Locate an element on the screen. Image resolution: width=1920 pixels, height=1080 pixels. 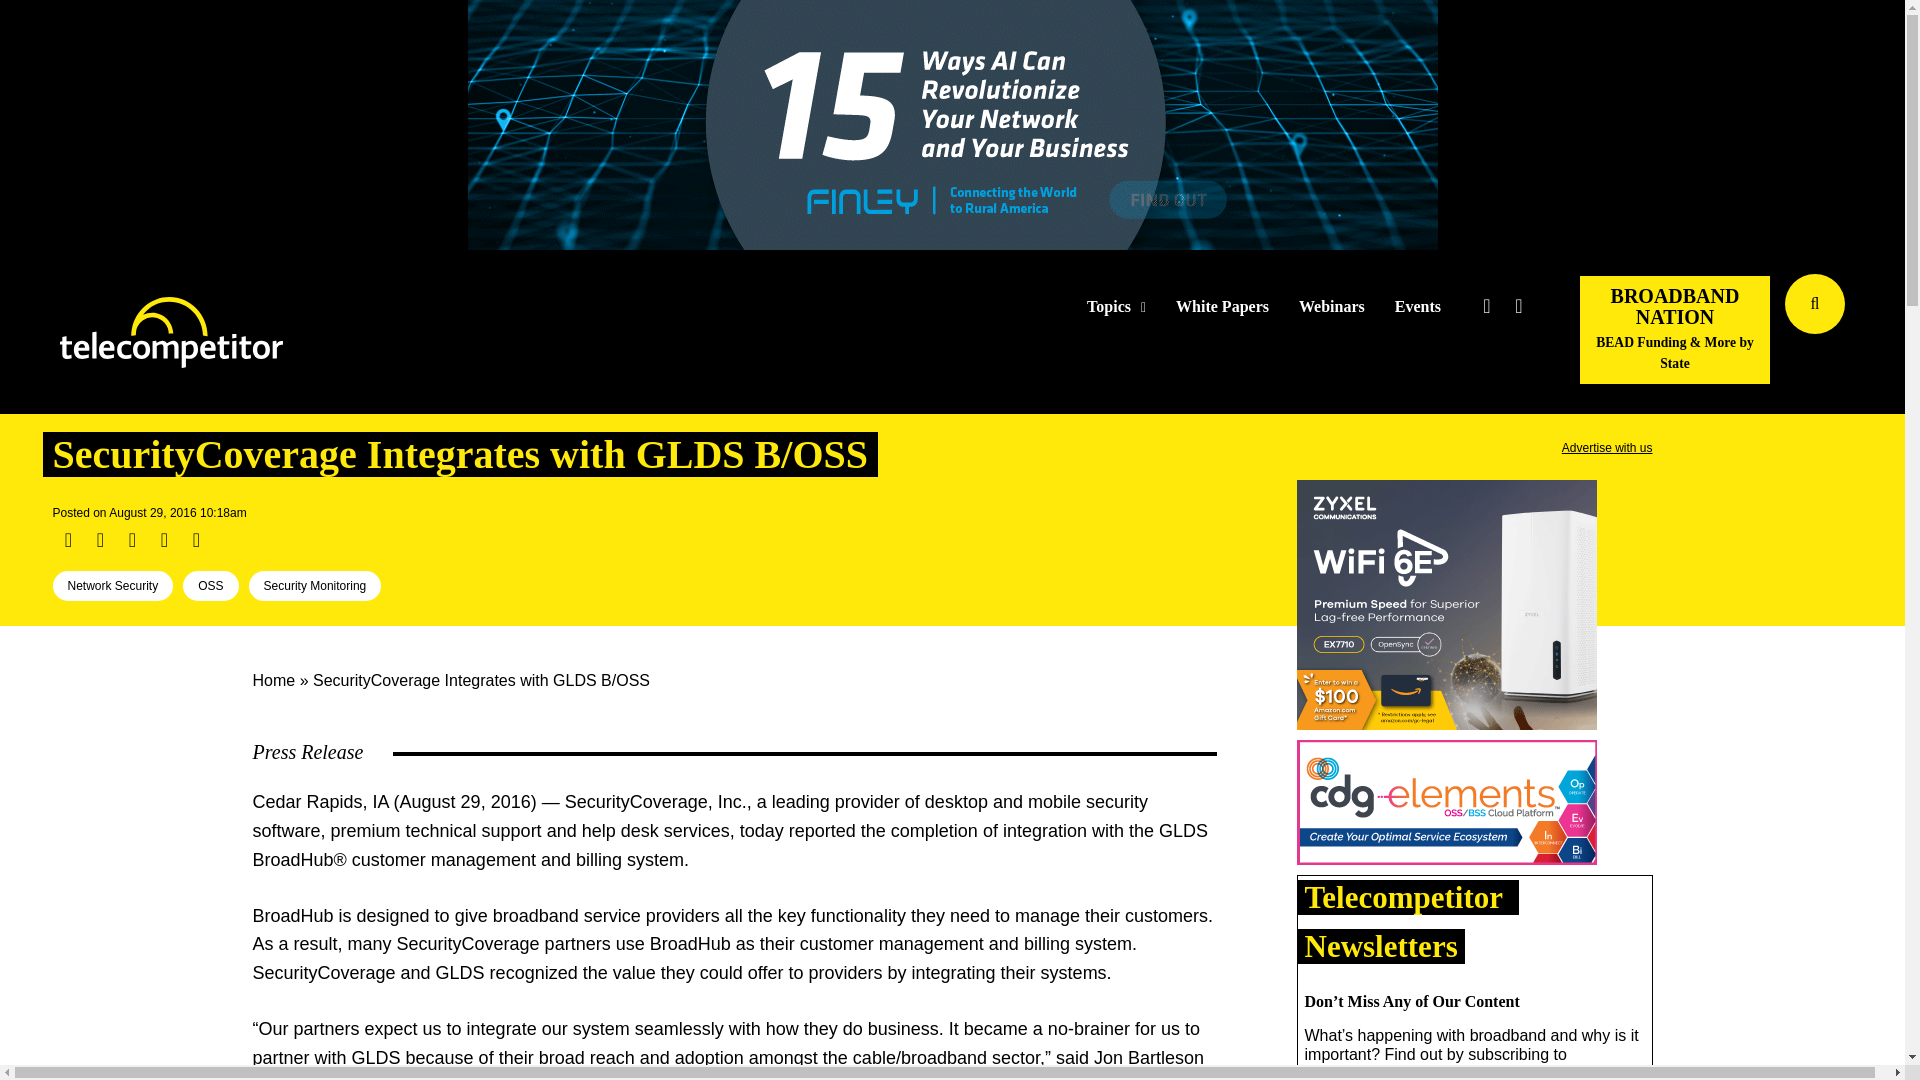
Events is located at coordinates (1418, 307).